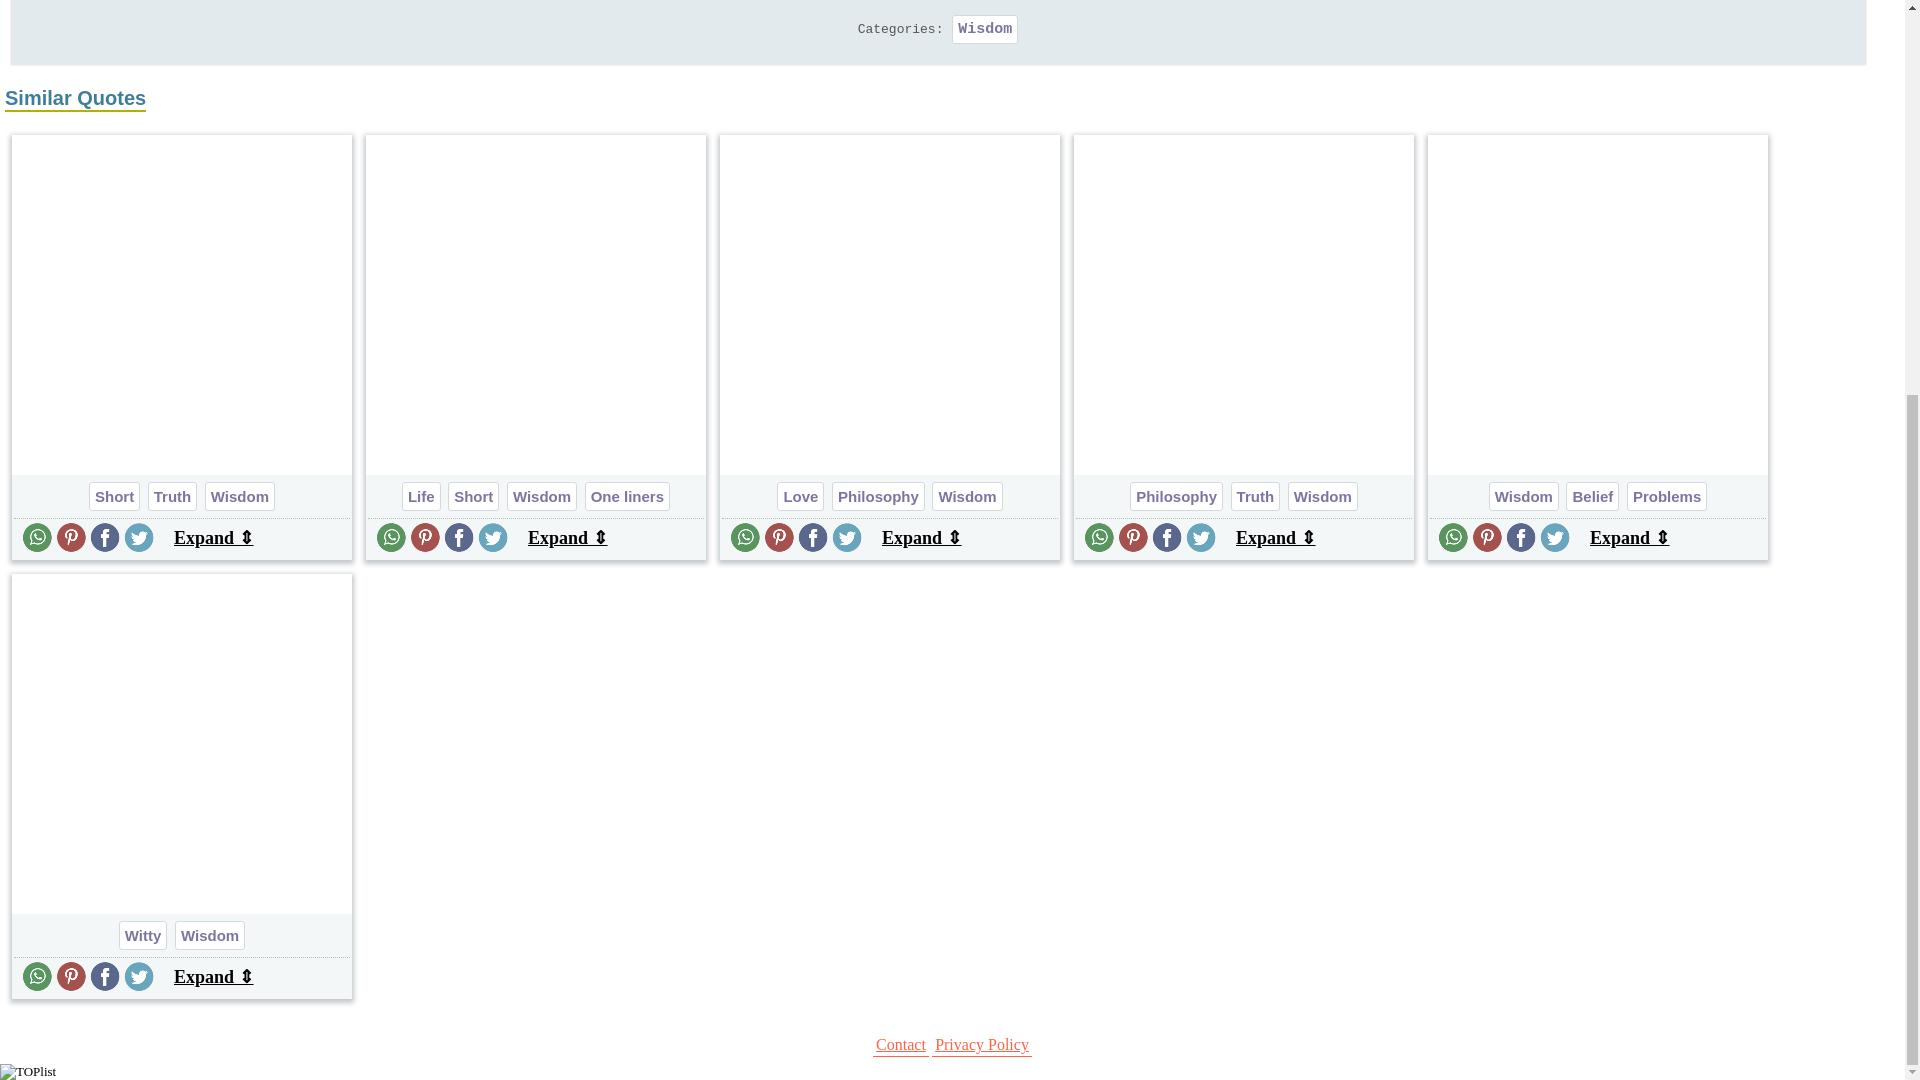 This screenshot has width=1920, height=1080. I want to click on Truth, so click(172, 496).